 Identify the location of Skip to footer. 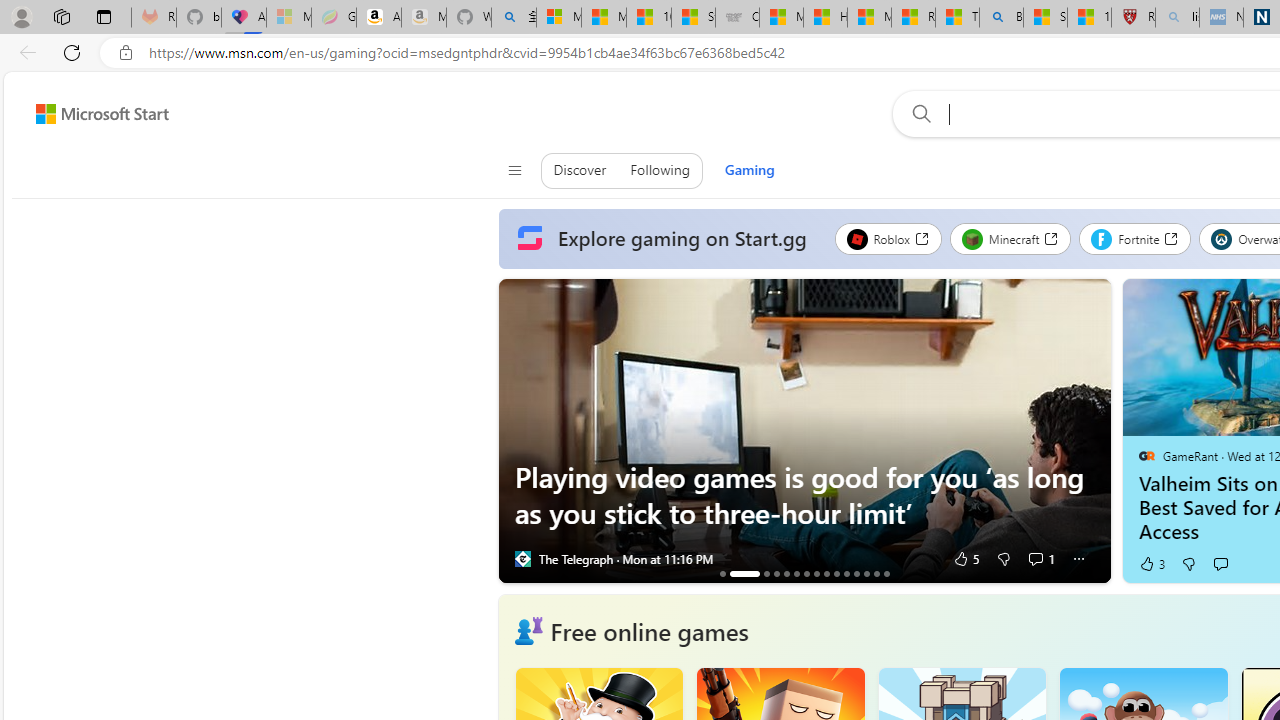
(90, 114).